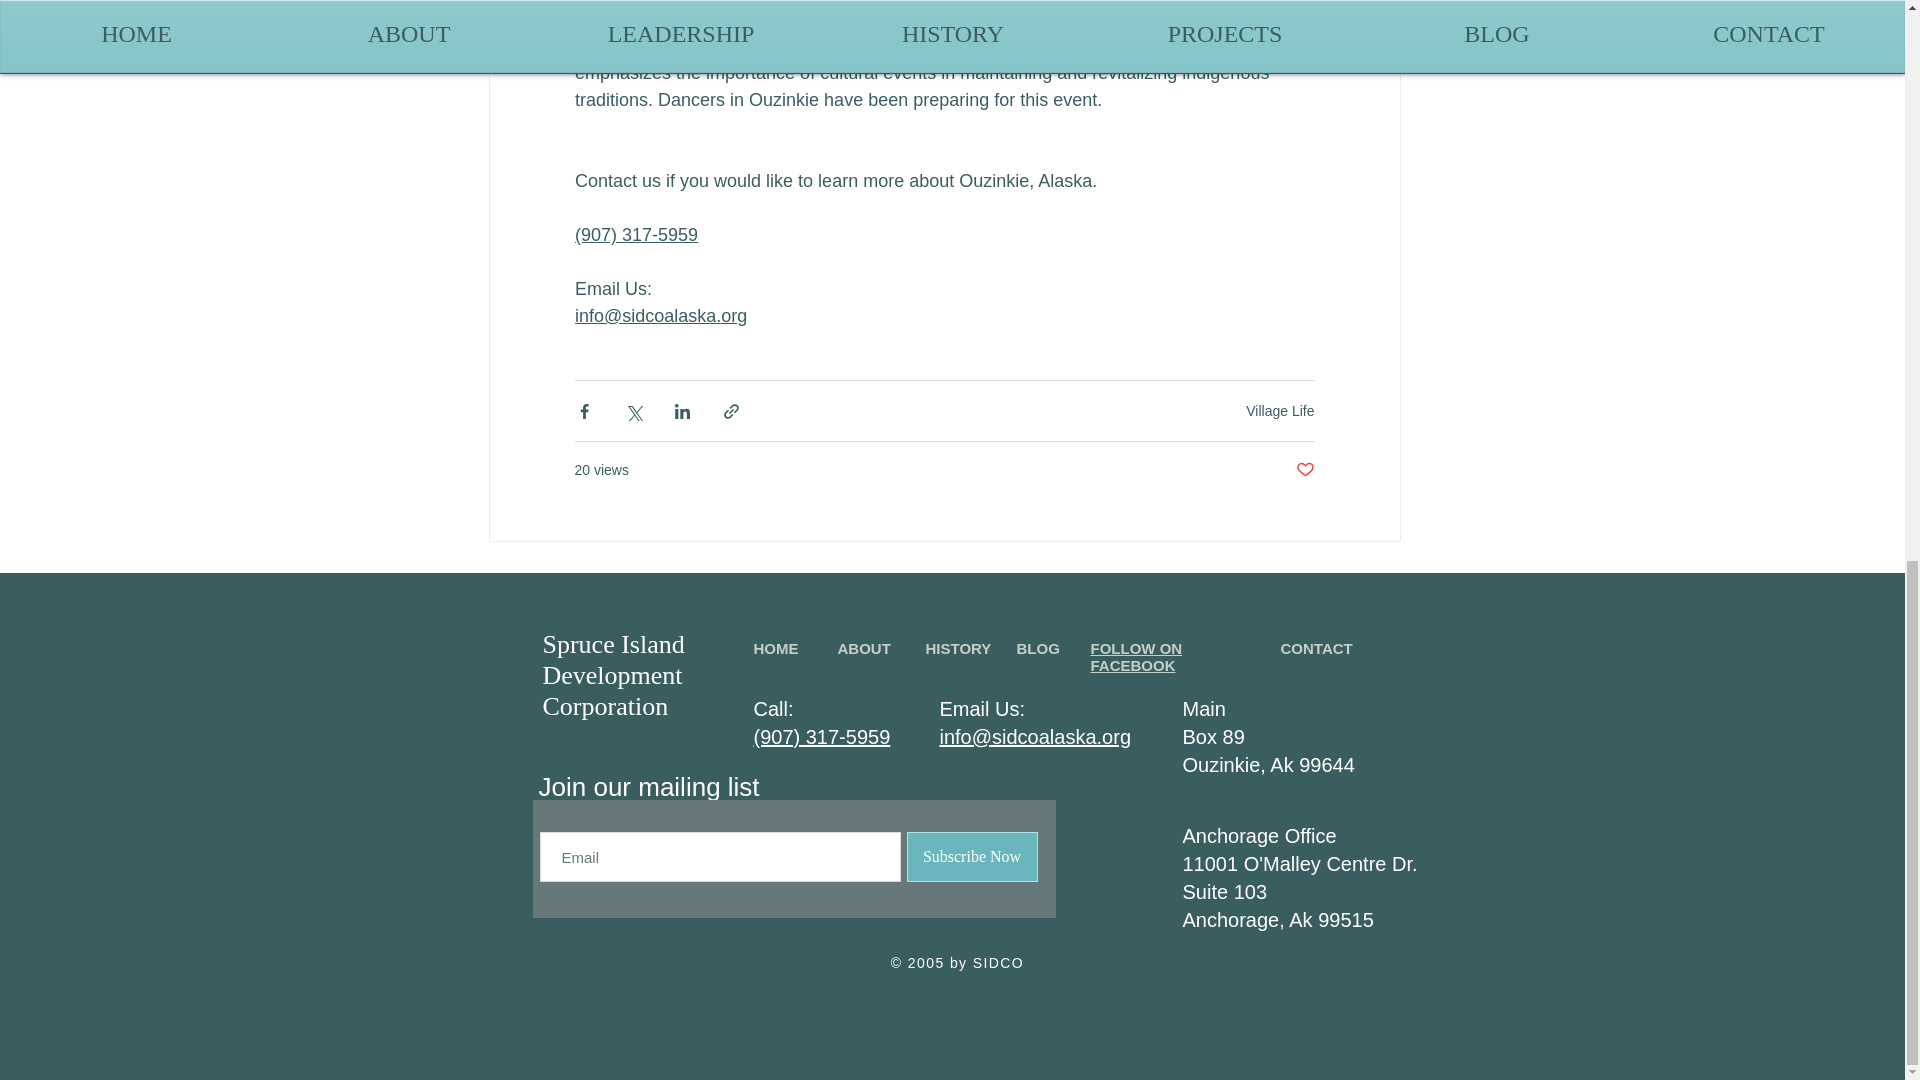 This screenshot has height=1080, width=1920. What do you see at coordinates (1316, 648) in the screenshot?
I see `CONTACT` at bounding box center [1316, 648].